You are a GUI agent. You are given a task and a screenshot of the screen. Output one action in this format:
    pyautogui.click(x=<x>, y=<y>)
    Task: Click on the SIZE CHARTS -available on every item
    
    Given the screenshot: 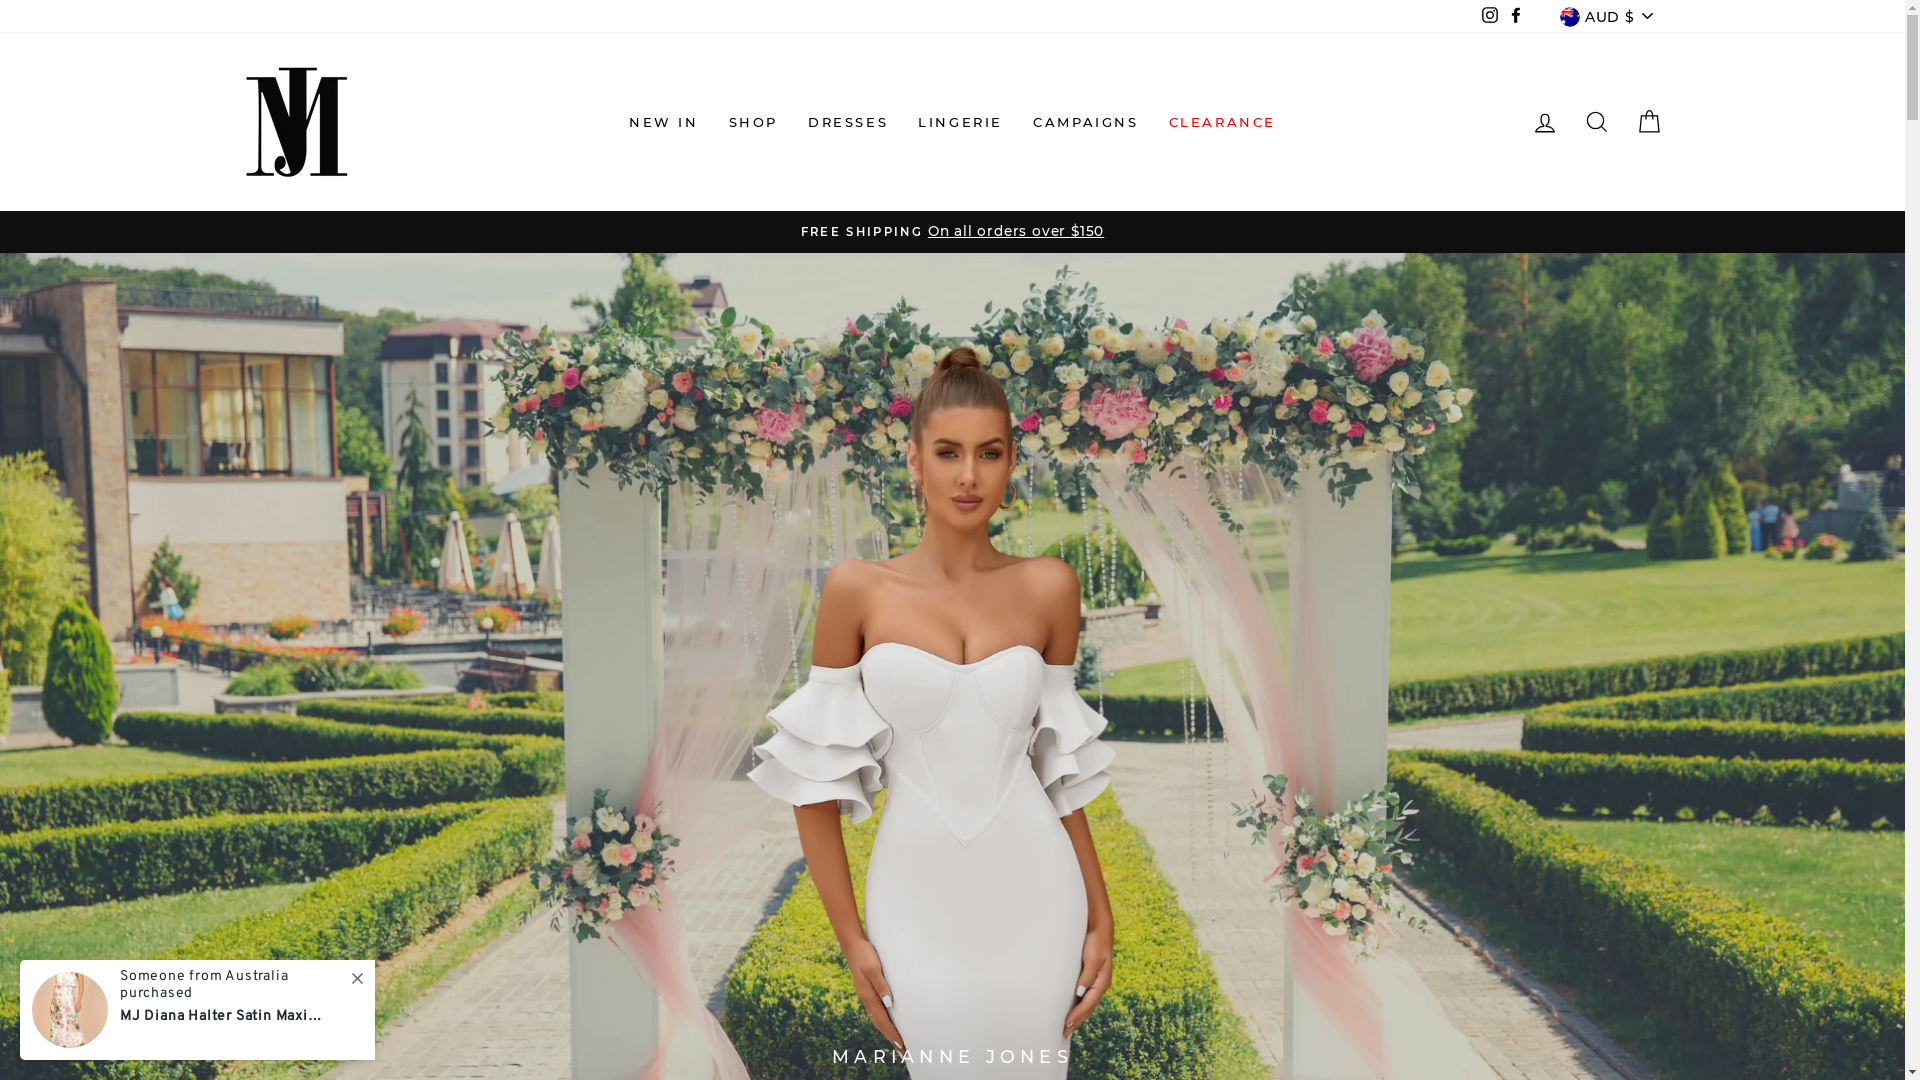 What is the action you would take?
    pyautogui.click(x=953, y=232)
    